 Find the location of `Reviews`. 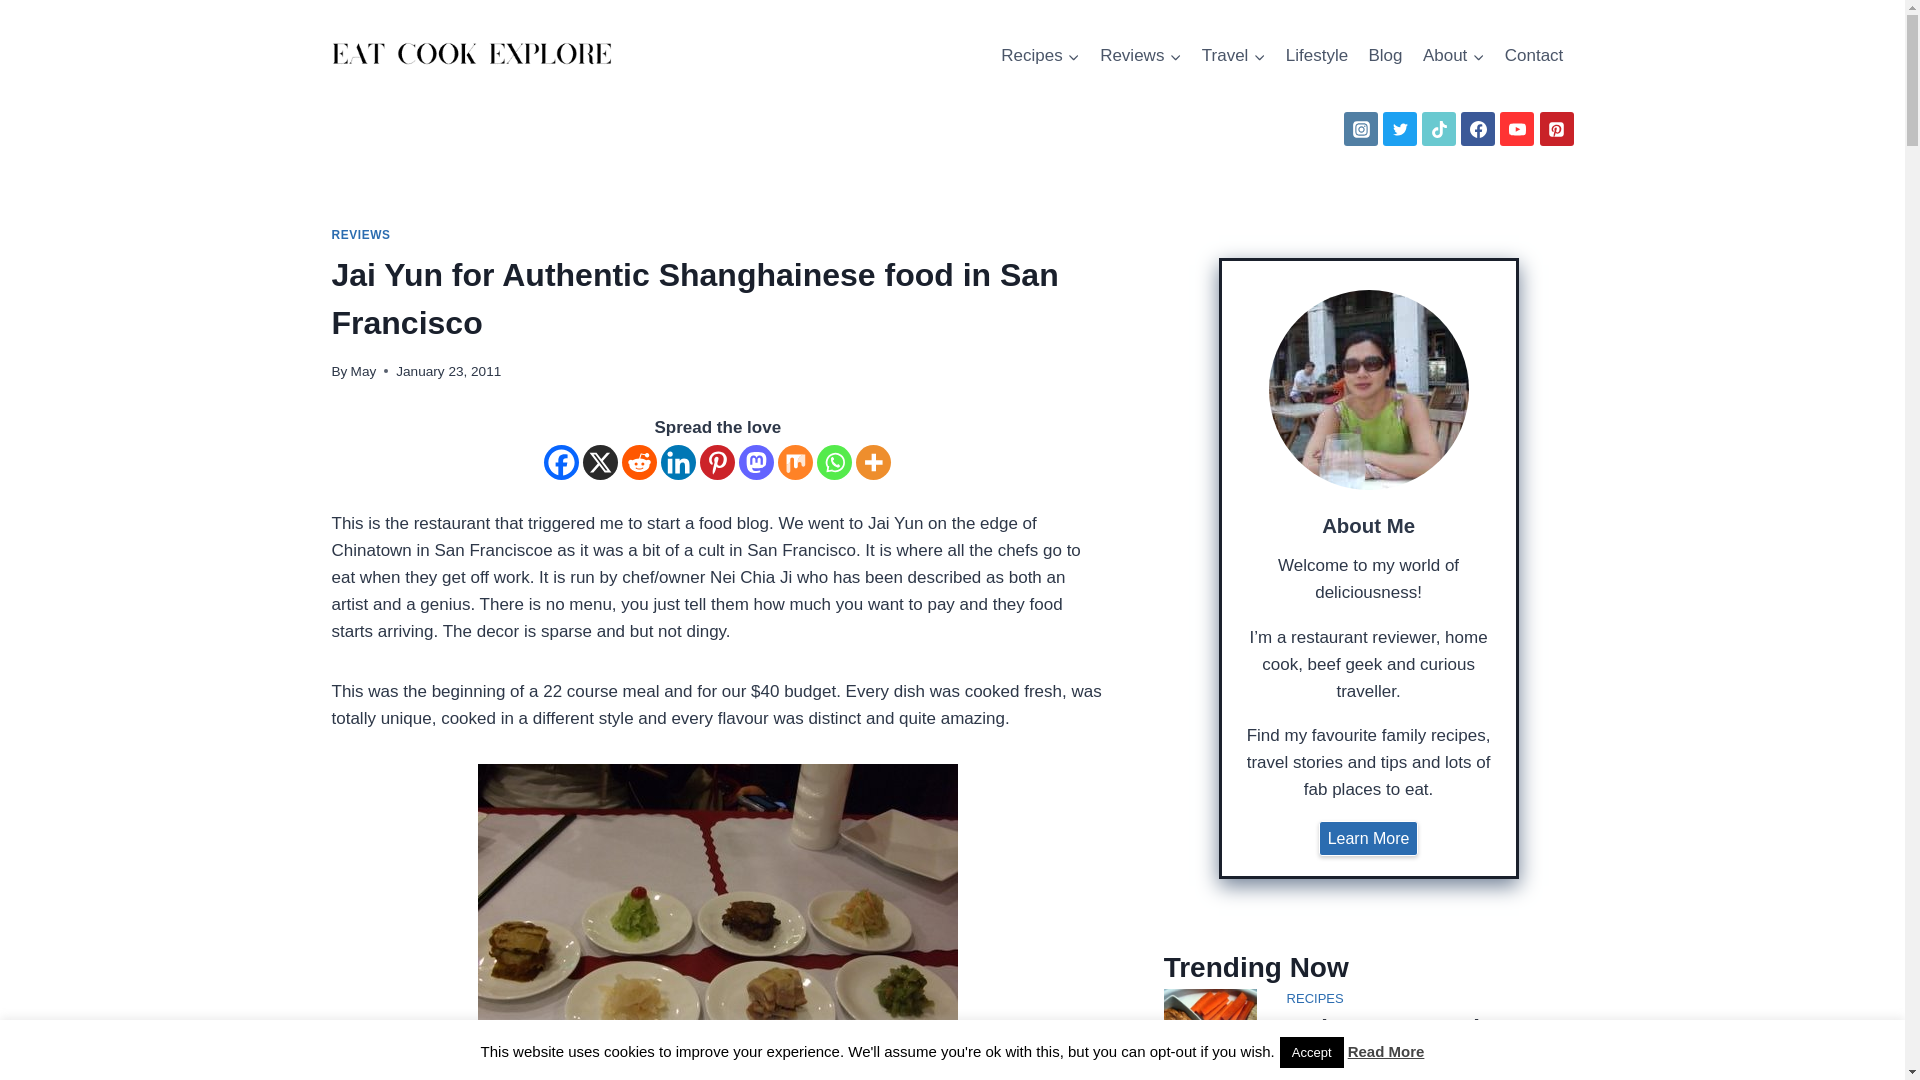

Reviews is located at coordinates (1141, 56).